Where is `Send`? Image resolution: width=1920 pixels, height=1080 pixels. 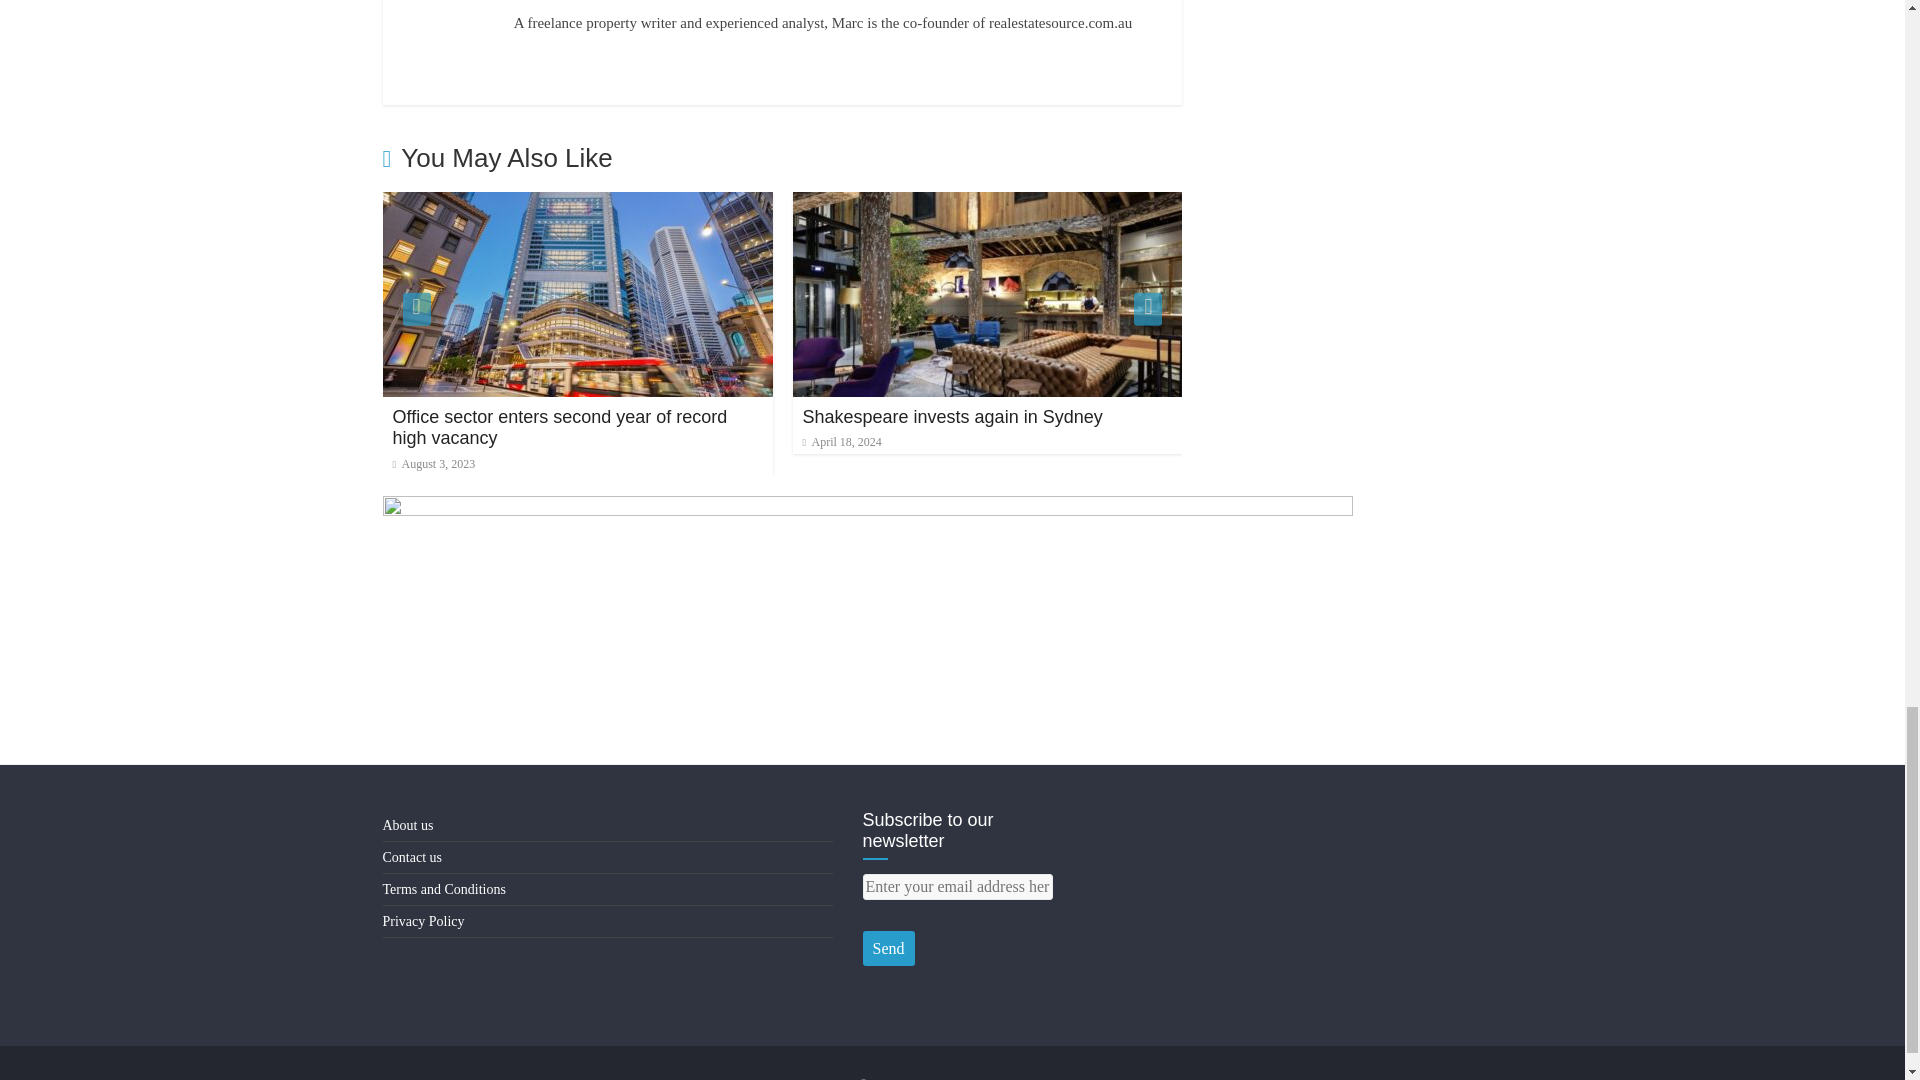 Send is located at coordinates (888, 948).